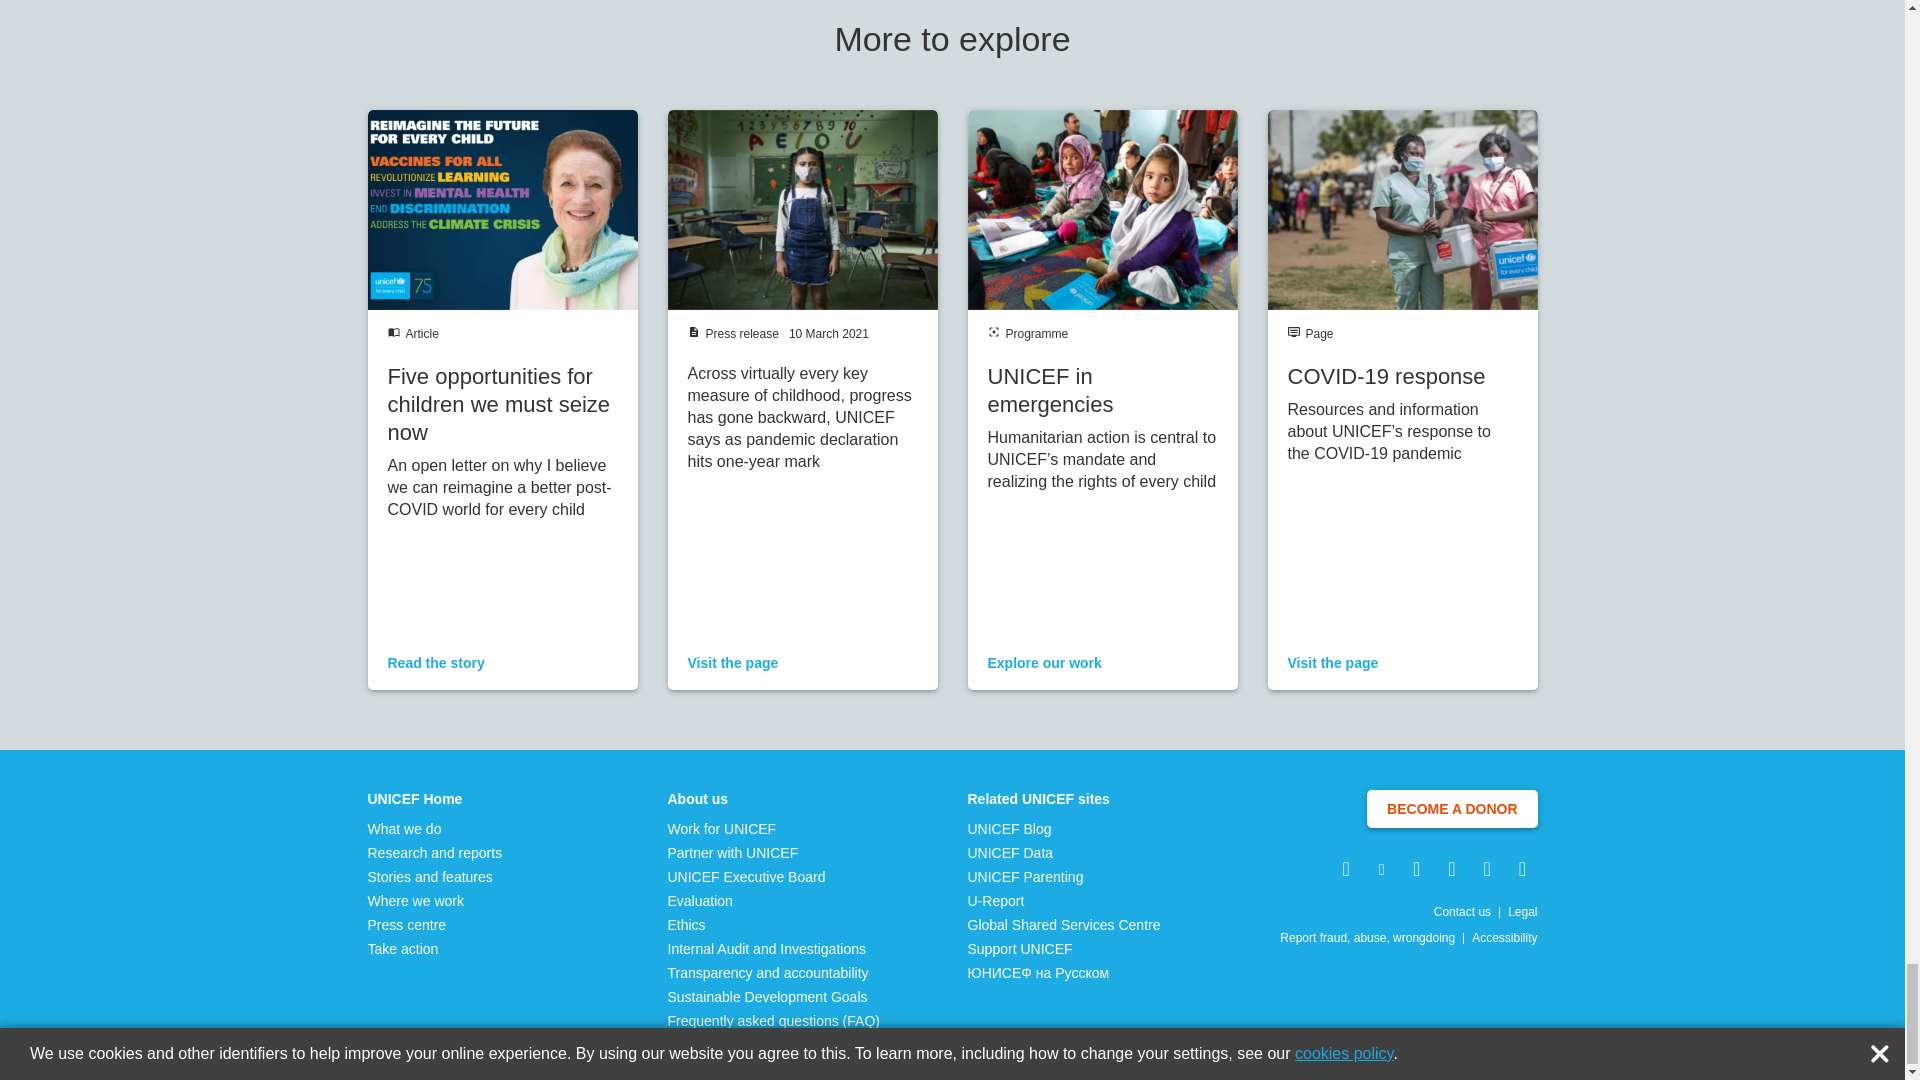 The width and height of the screenshot is (1920, 1080). I want to click on Five opportunities for children we must seize now, so click(502, 400).